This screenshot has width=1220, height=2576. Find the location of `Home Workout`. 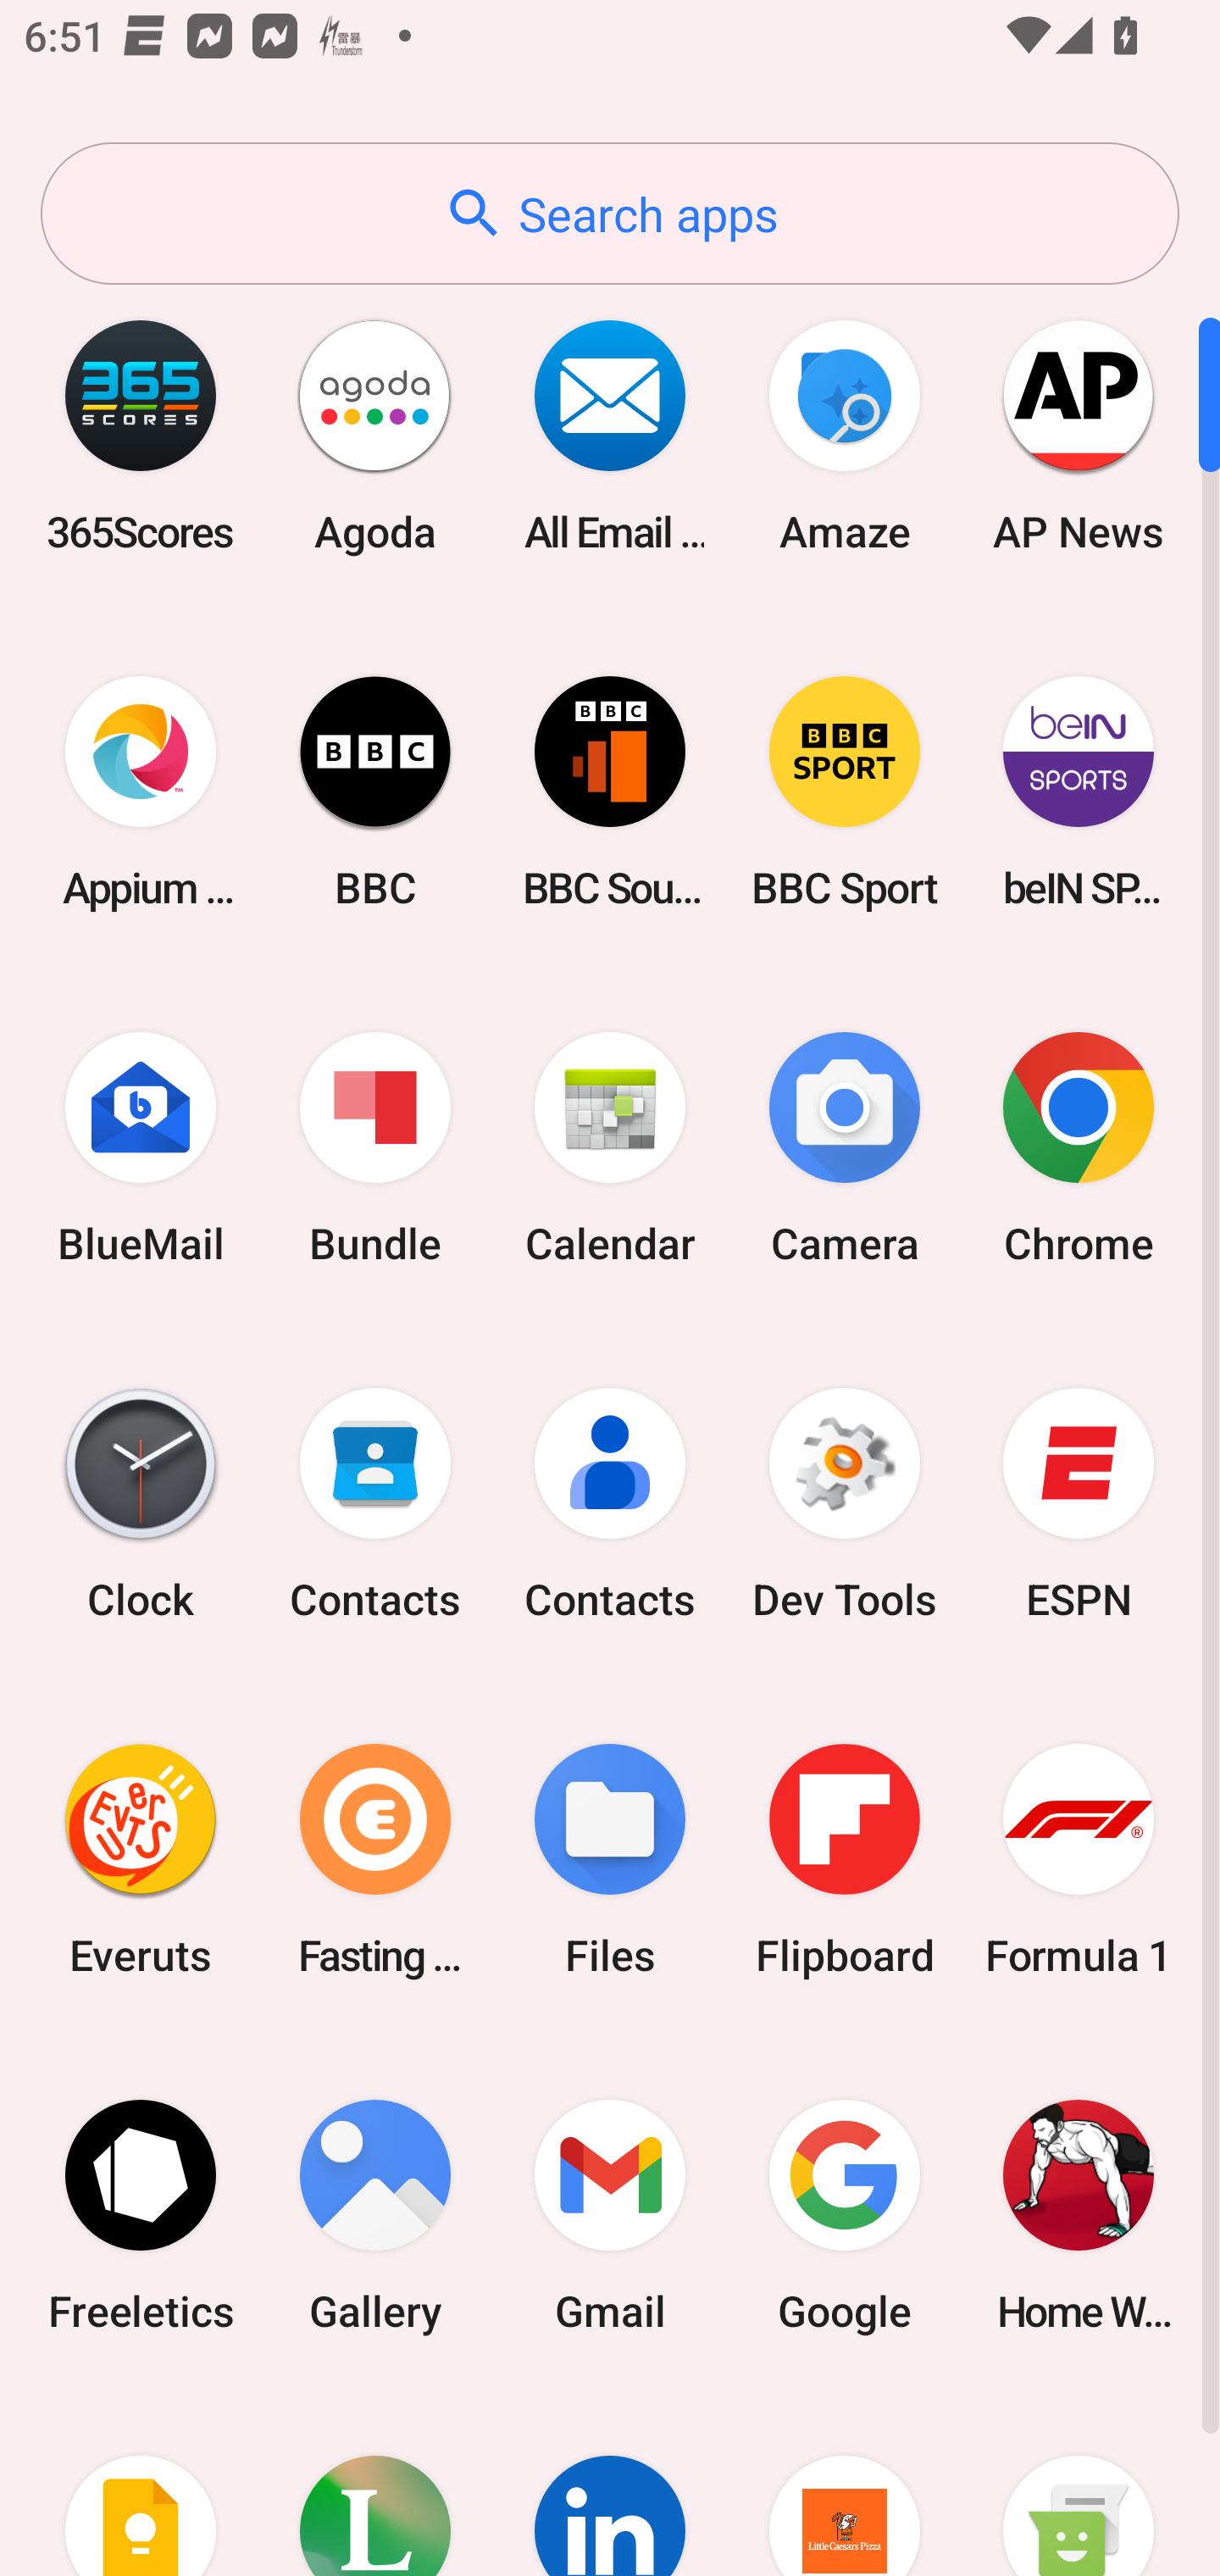

Home Workout is located at coordinates (1079, 2215).